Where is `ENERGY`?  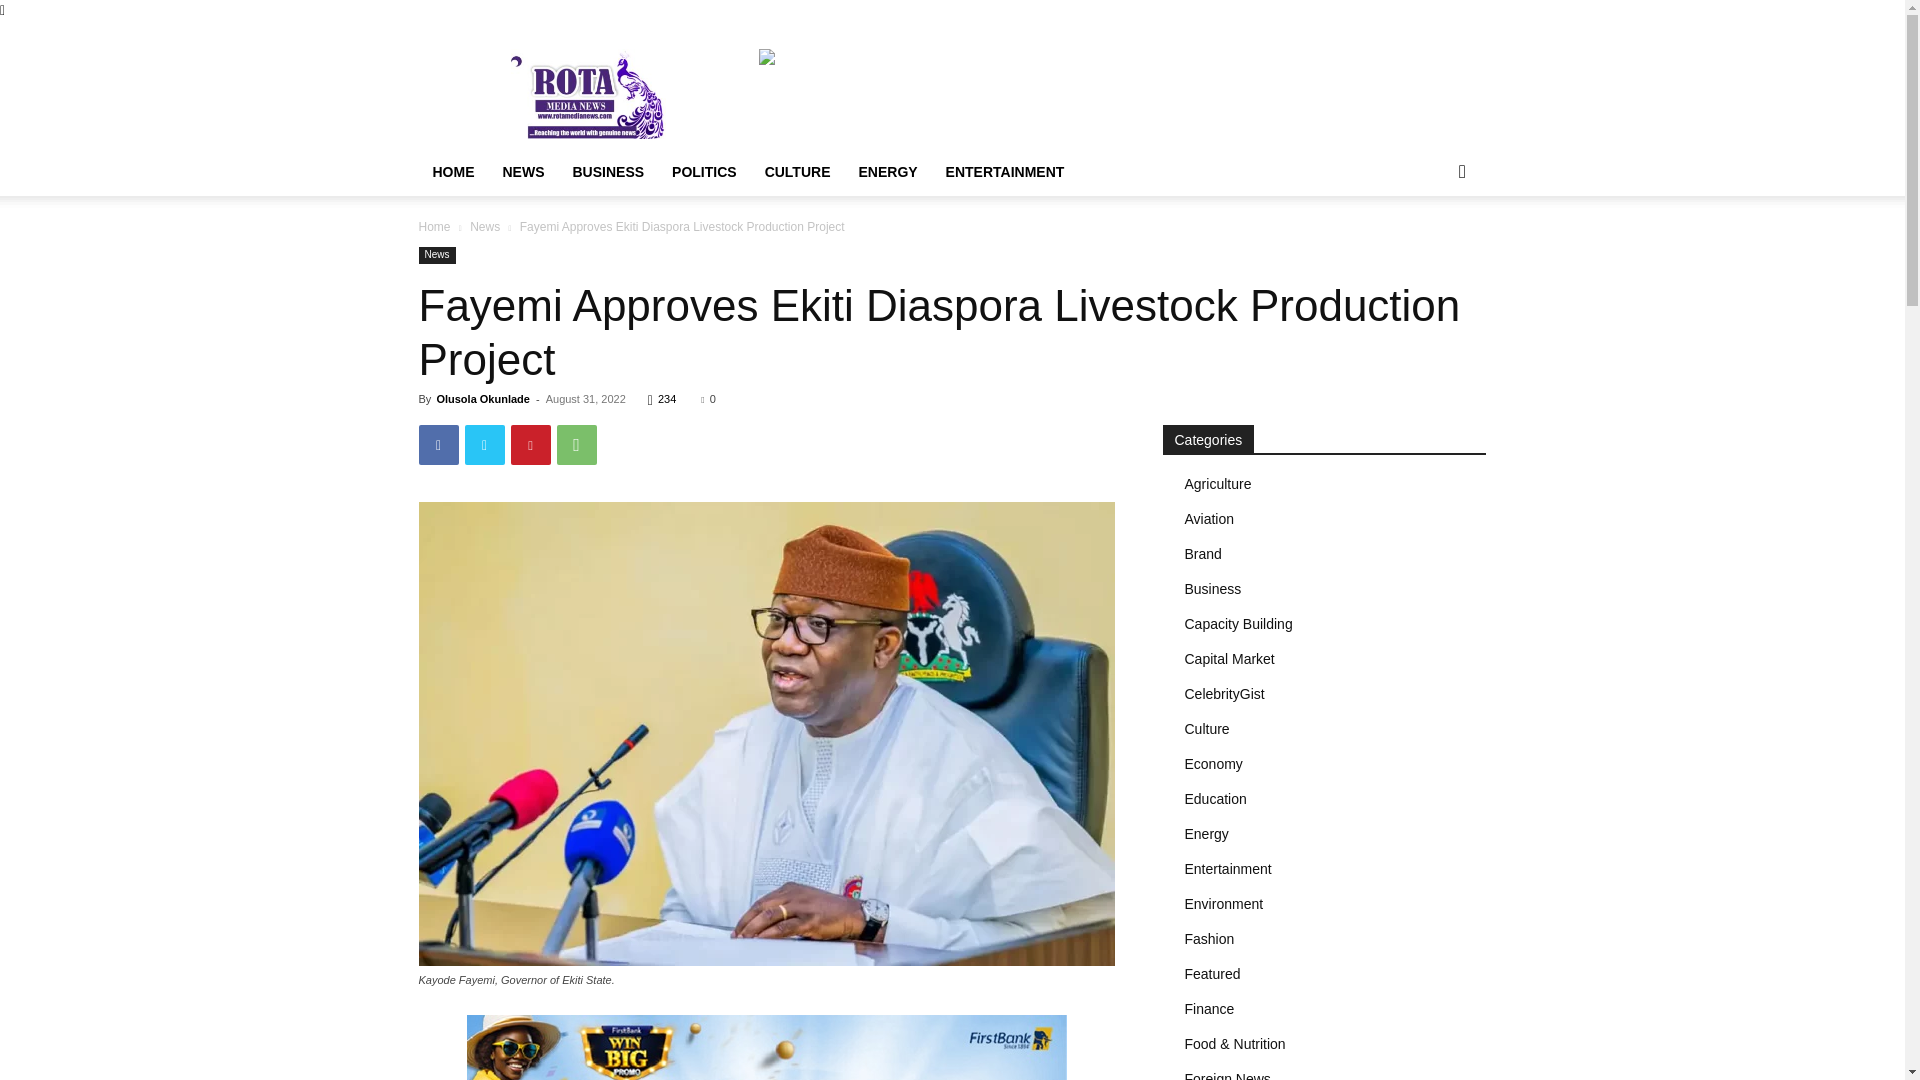
ENERGY is located at coordinates (888, 171).